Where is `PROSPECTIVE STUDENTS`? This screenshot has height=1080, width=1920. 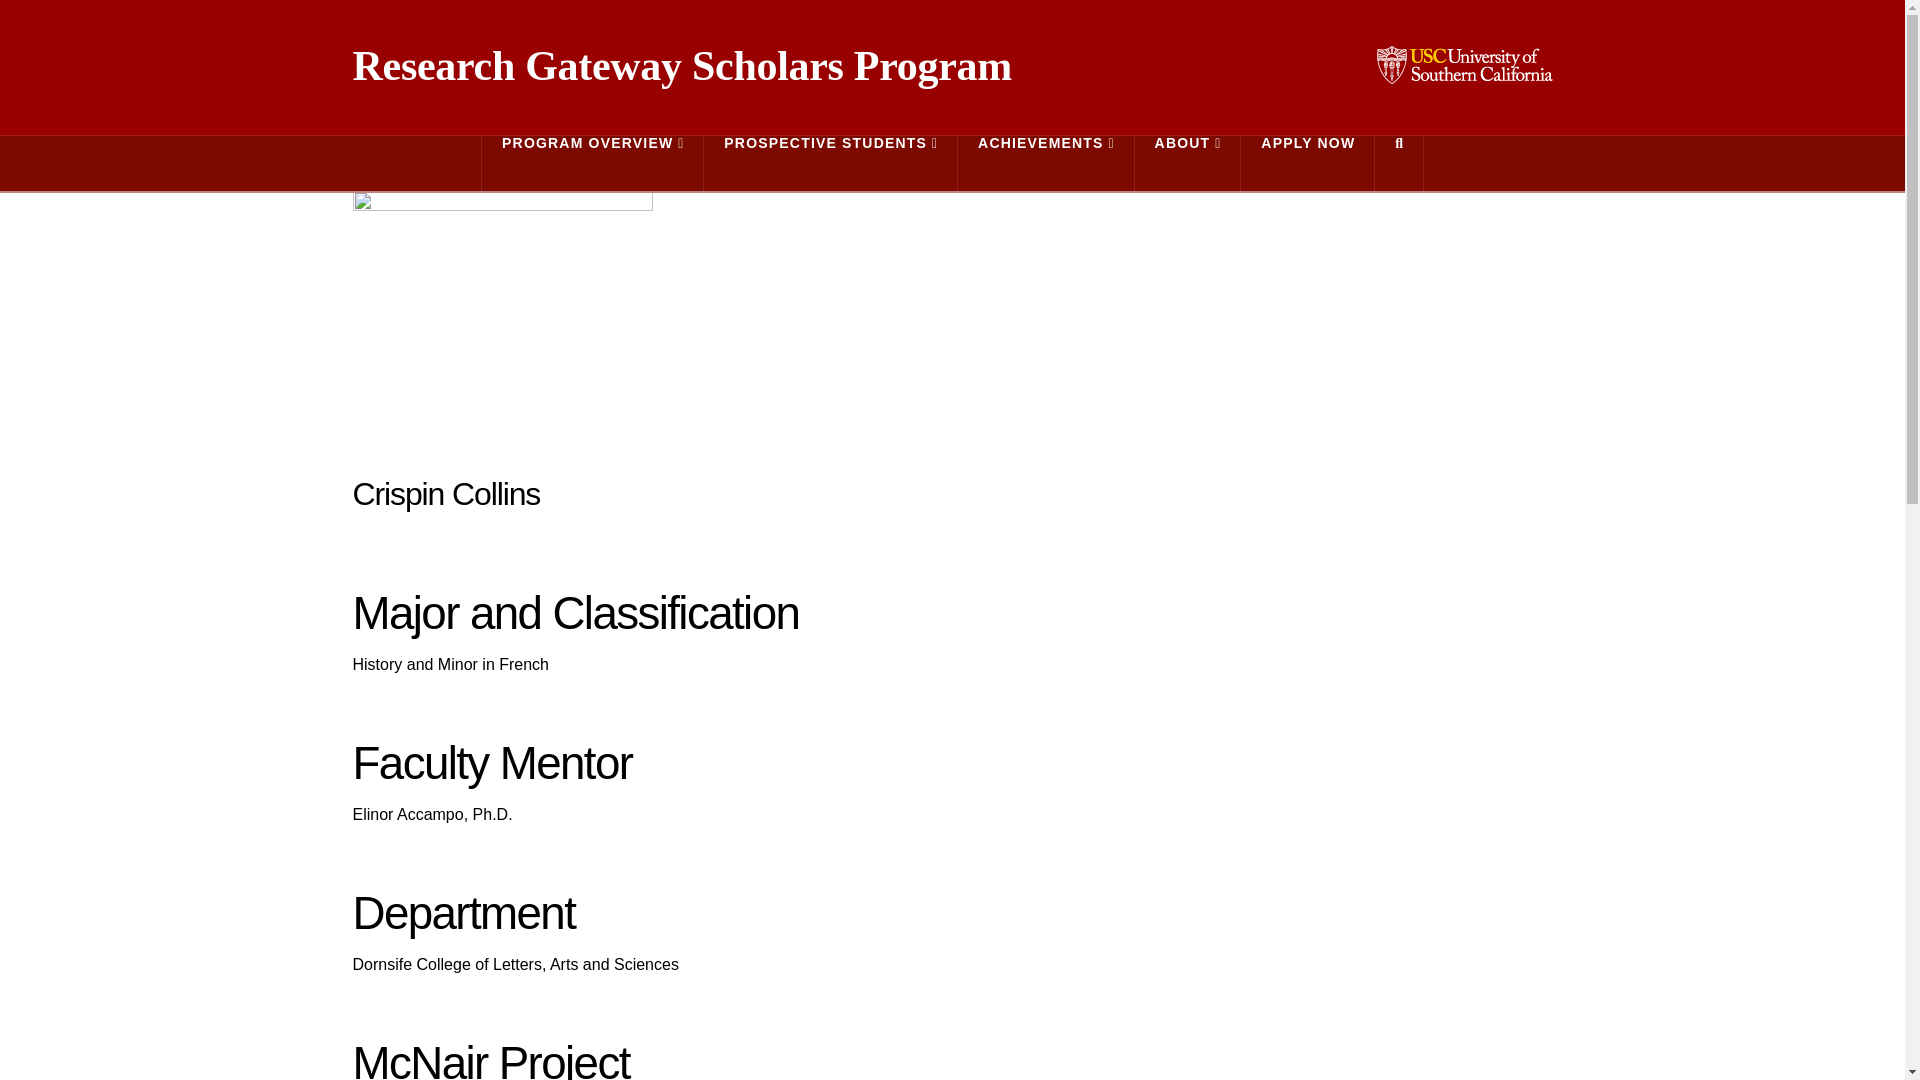
PROSPECTIVE STUDENTS is located at coordinates (831, 164).